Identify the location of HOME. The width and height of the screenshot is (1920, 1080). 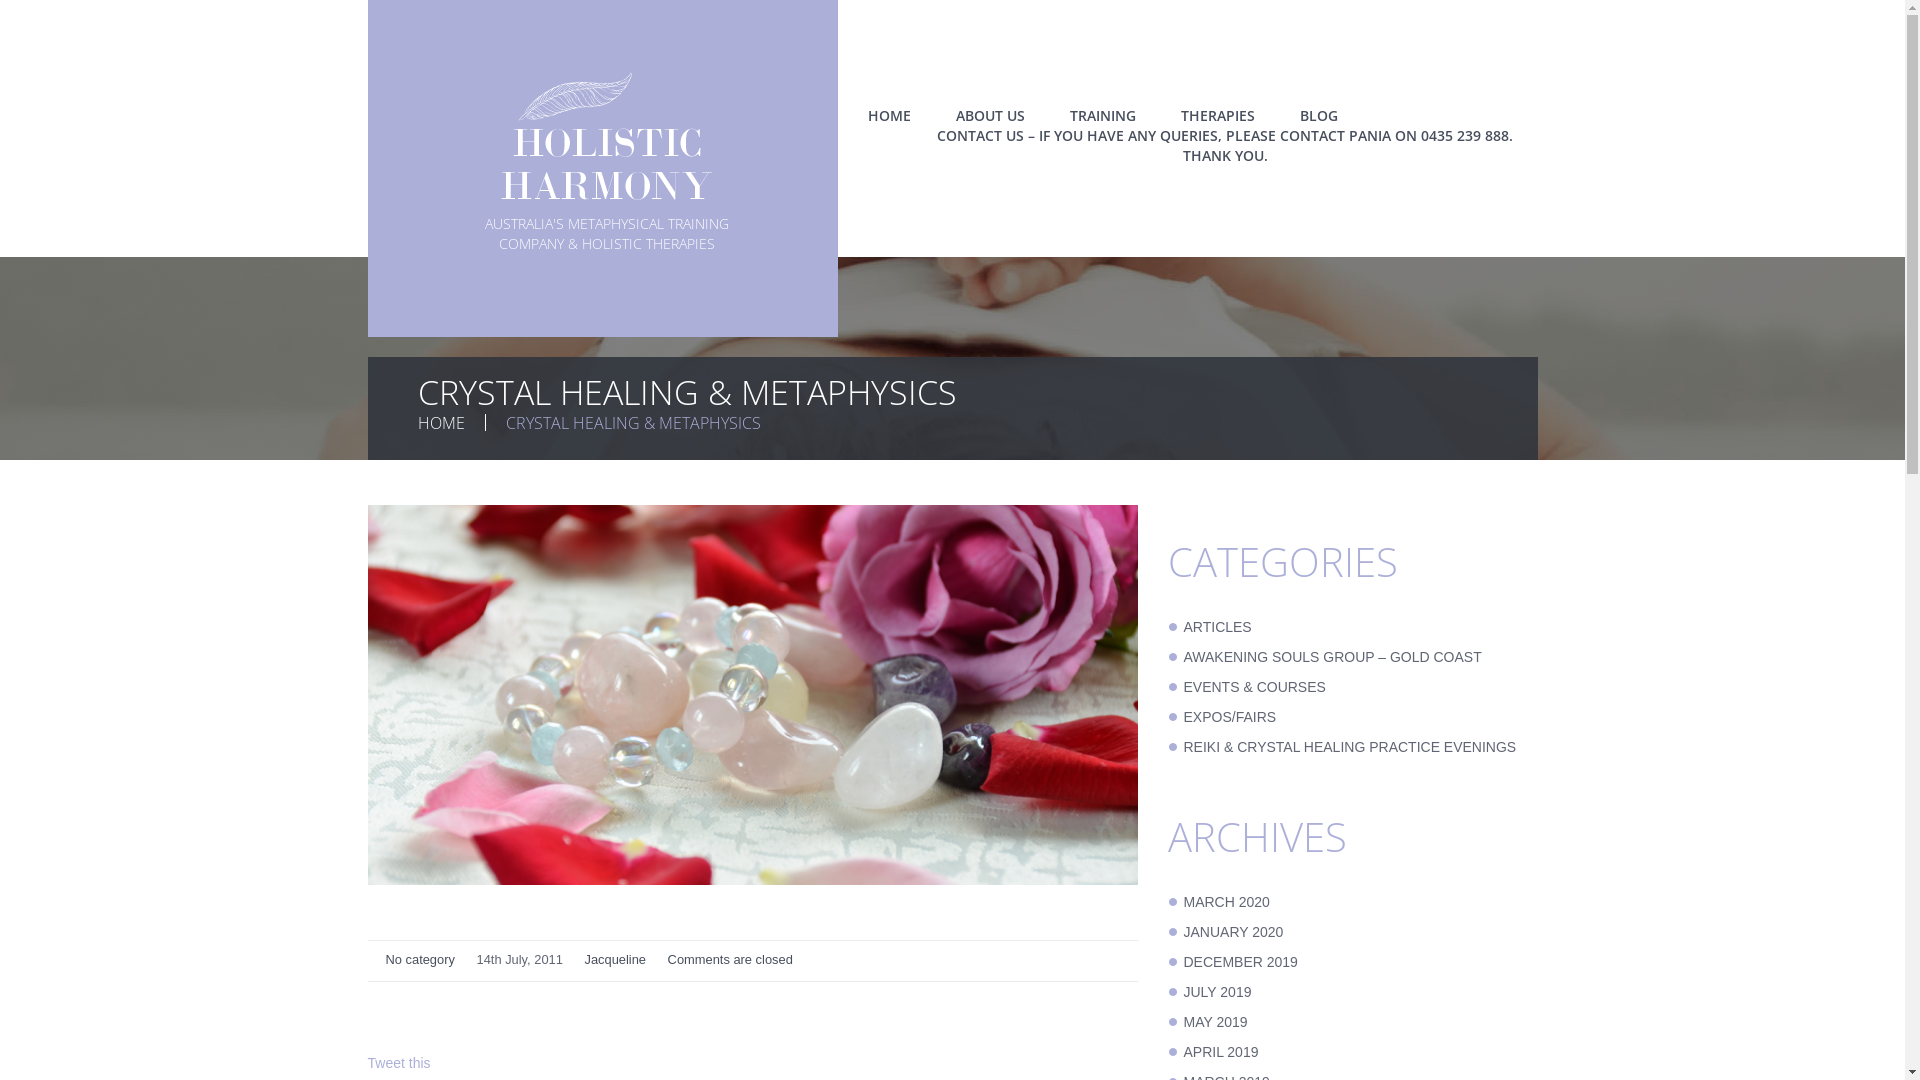
(890, 116).